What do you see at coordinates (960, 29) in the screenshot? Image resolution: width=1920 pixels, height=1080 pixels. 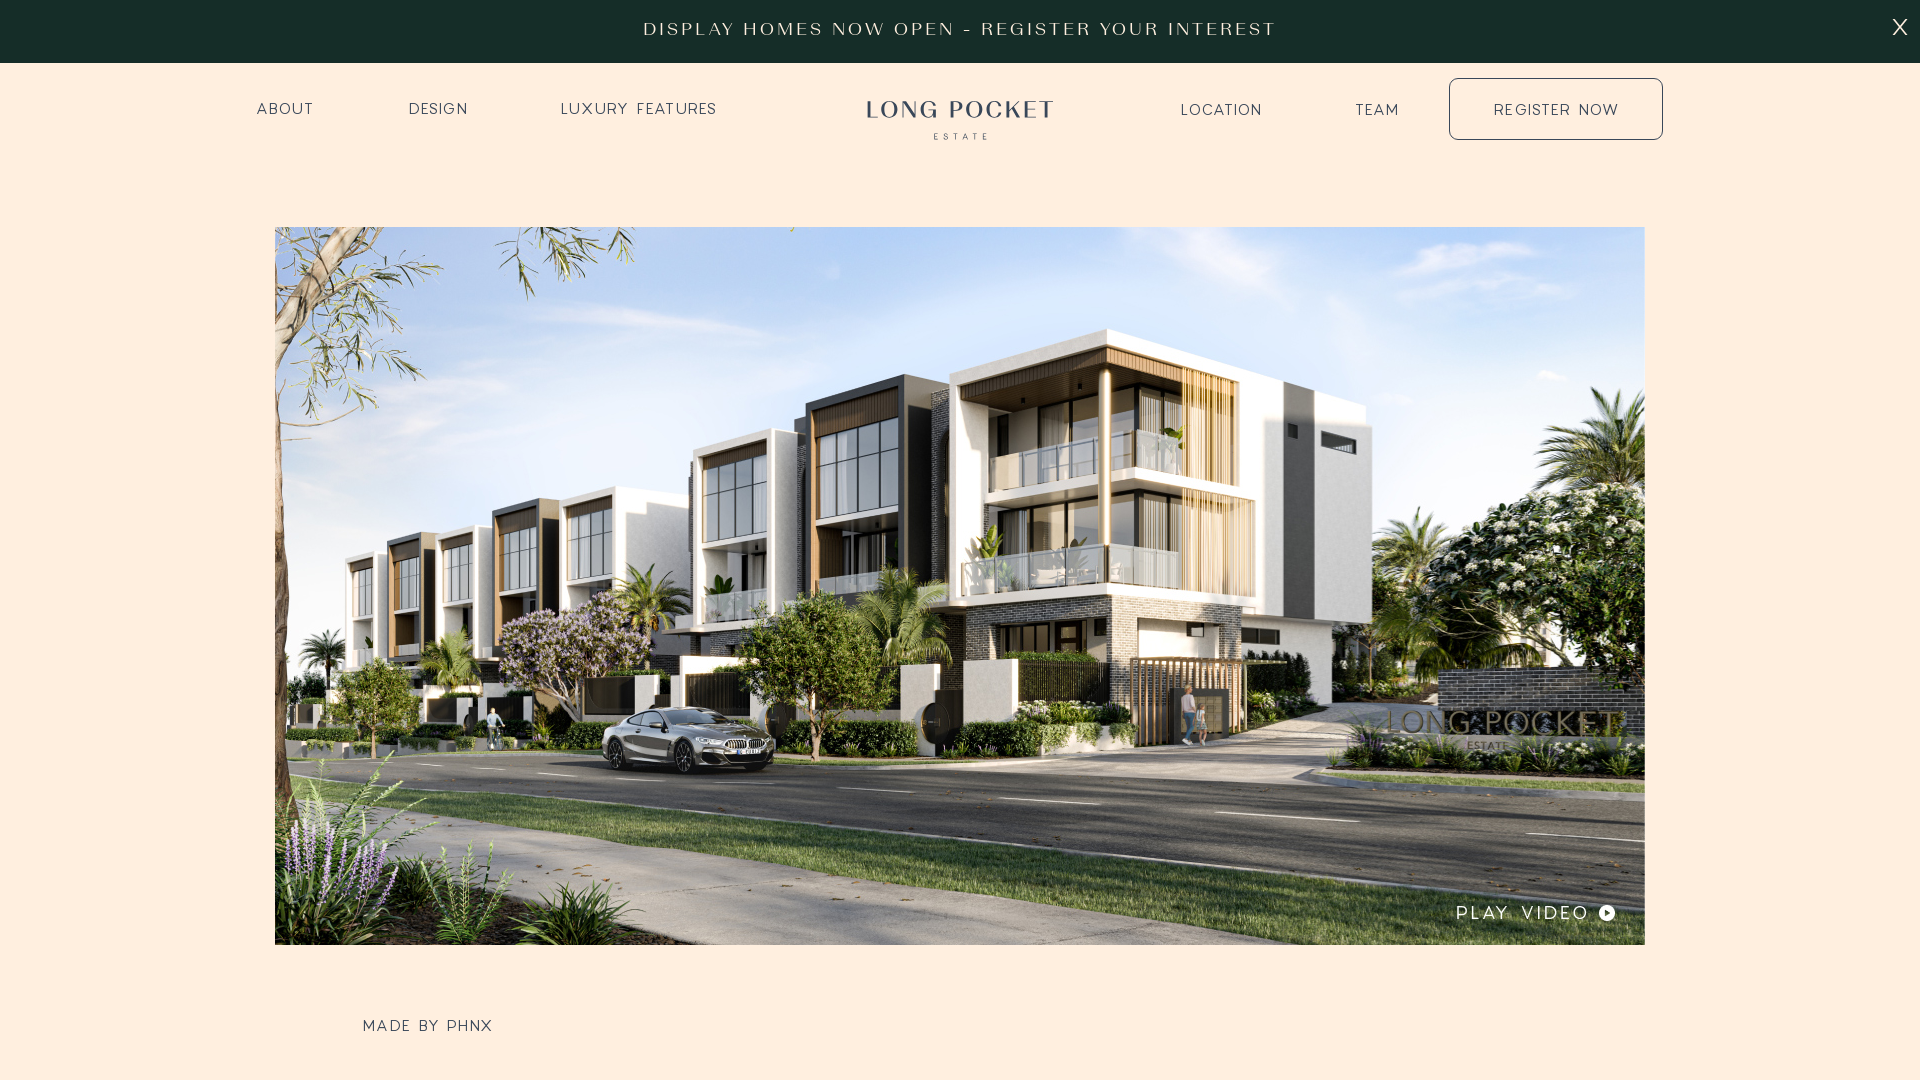 I see `DISPLAY HOMES NOW OPEN - REGISTER YOUR INTEREST` at bounding box center [960, 29].